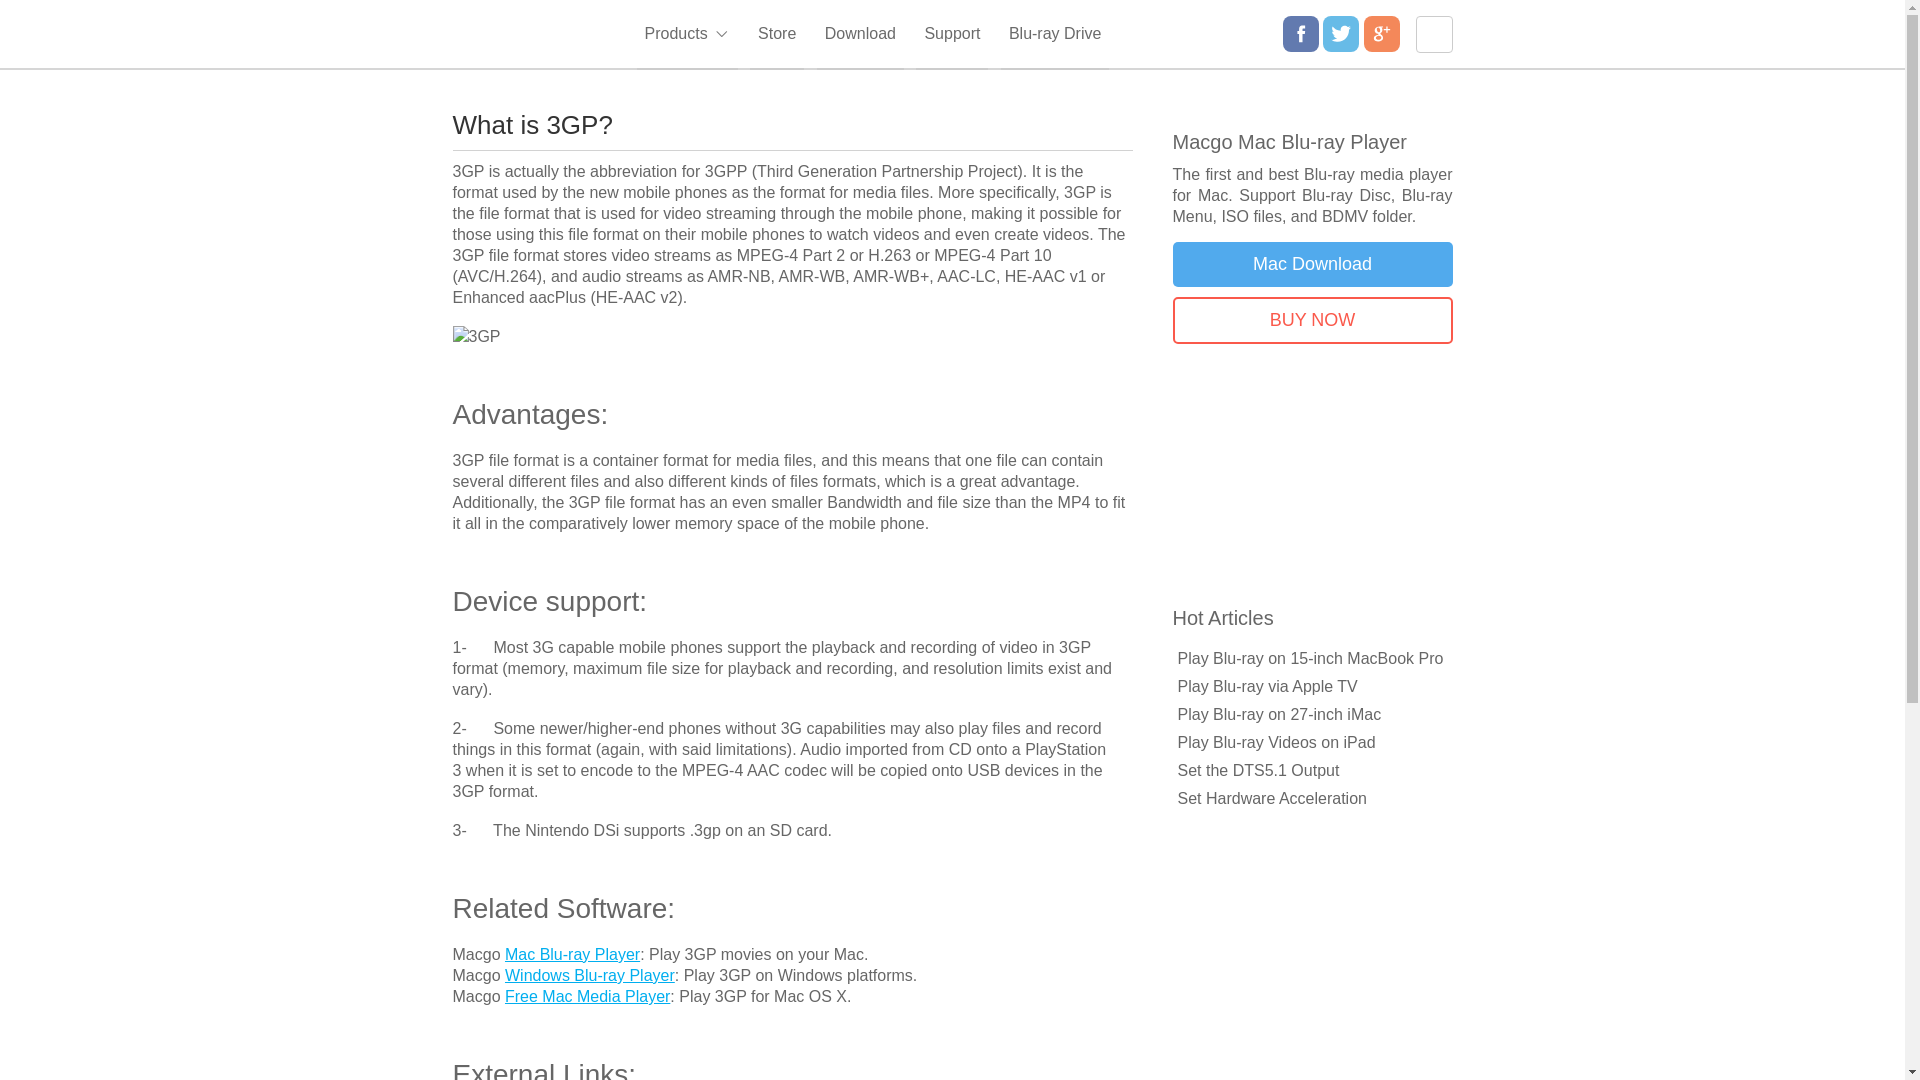 The height and width of the screenshot is (1080, 1920). I want to click on Blu-ray Drive, so click(1054, 35).